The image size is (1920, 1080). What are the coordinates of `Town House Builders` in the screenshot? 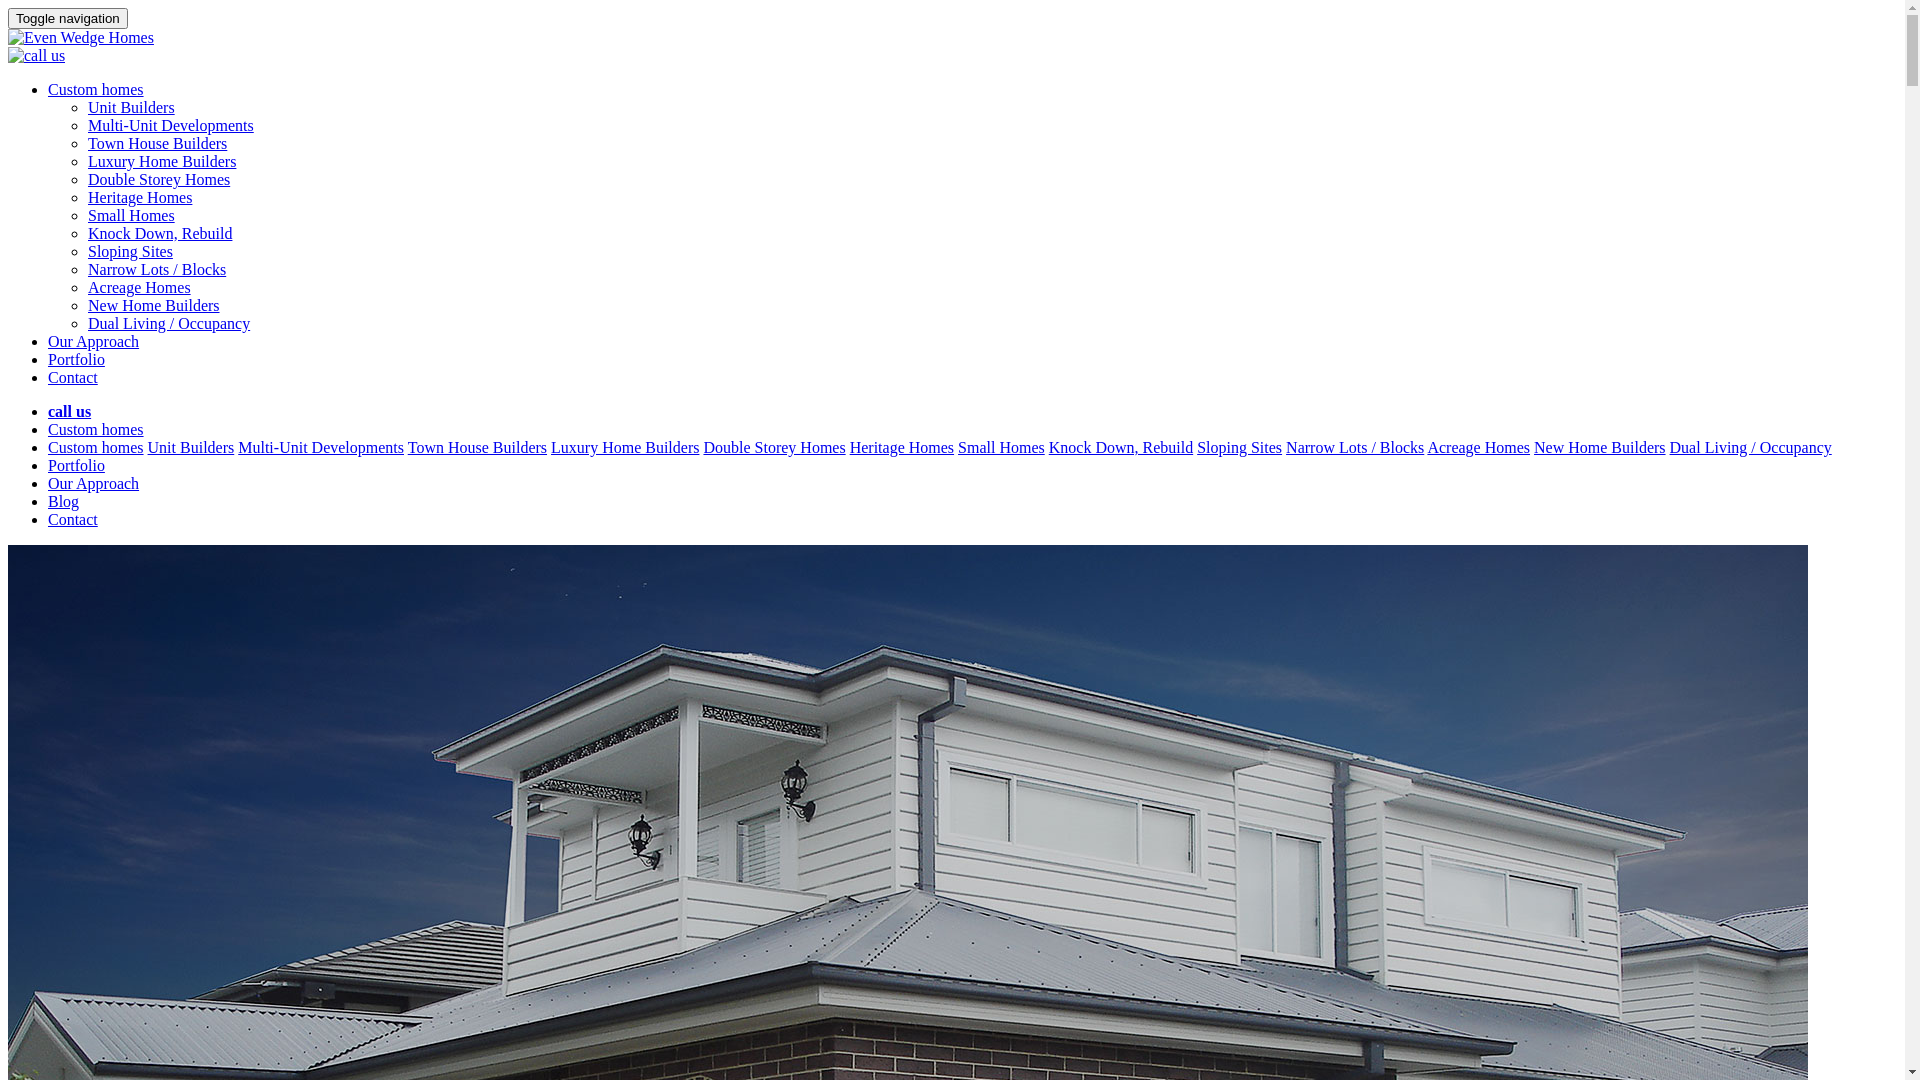 It's located at (158, 144).